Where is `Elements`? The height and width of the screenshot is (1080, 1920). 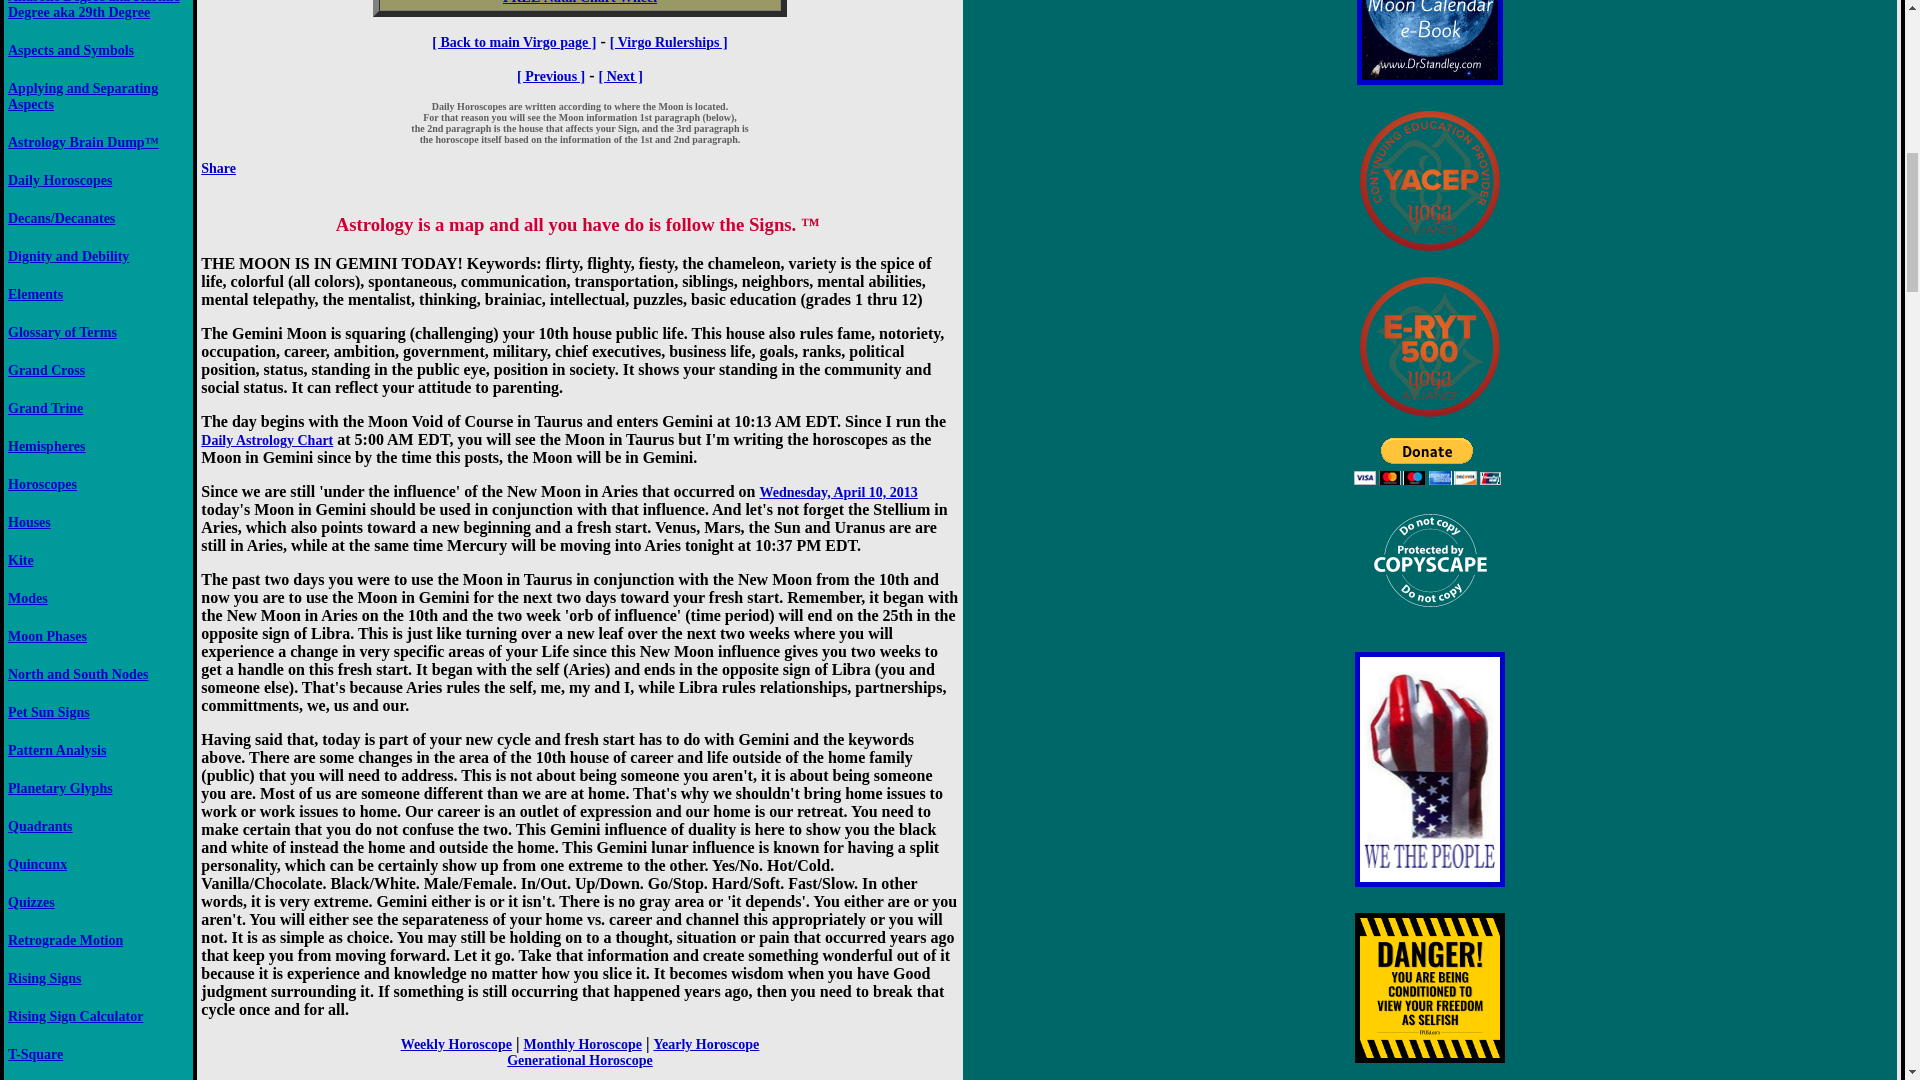 Elements is located at coordinates (35, 294).